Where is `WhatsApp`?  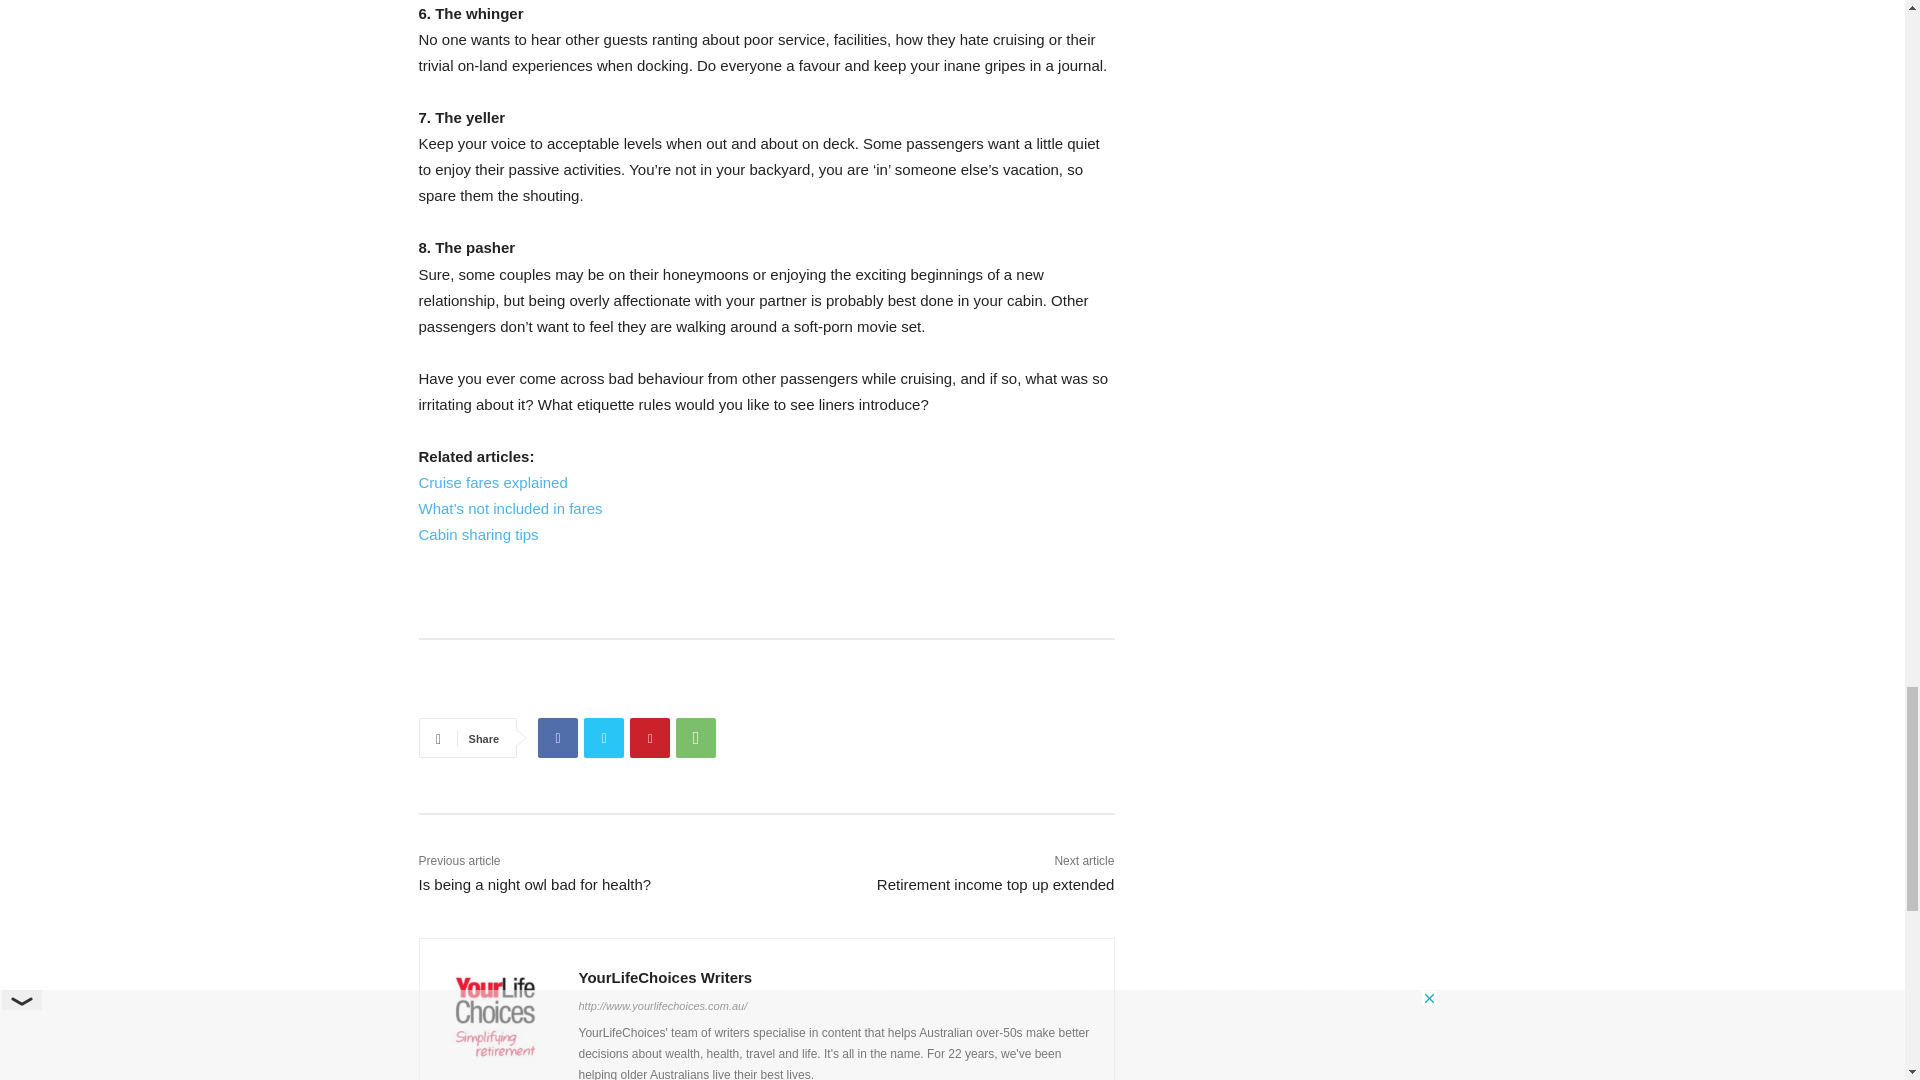
WhatsApp is located at coordinates (696, 738).